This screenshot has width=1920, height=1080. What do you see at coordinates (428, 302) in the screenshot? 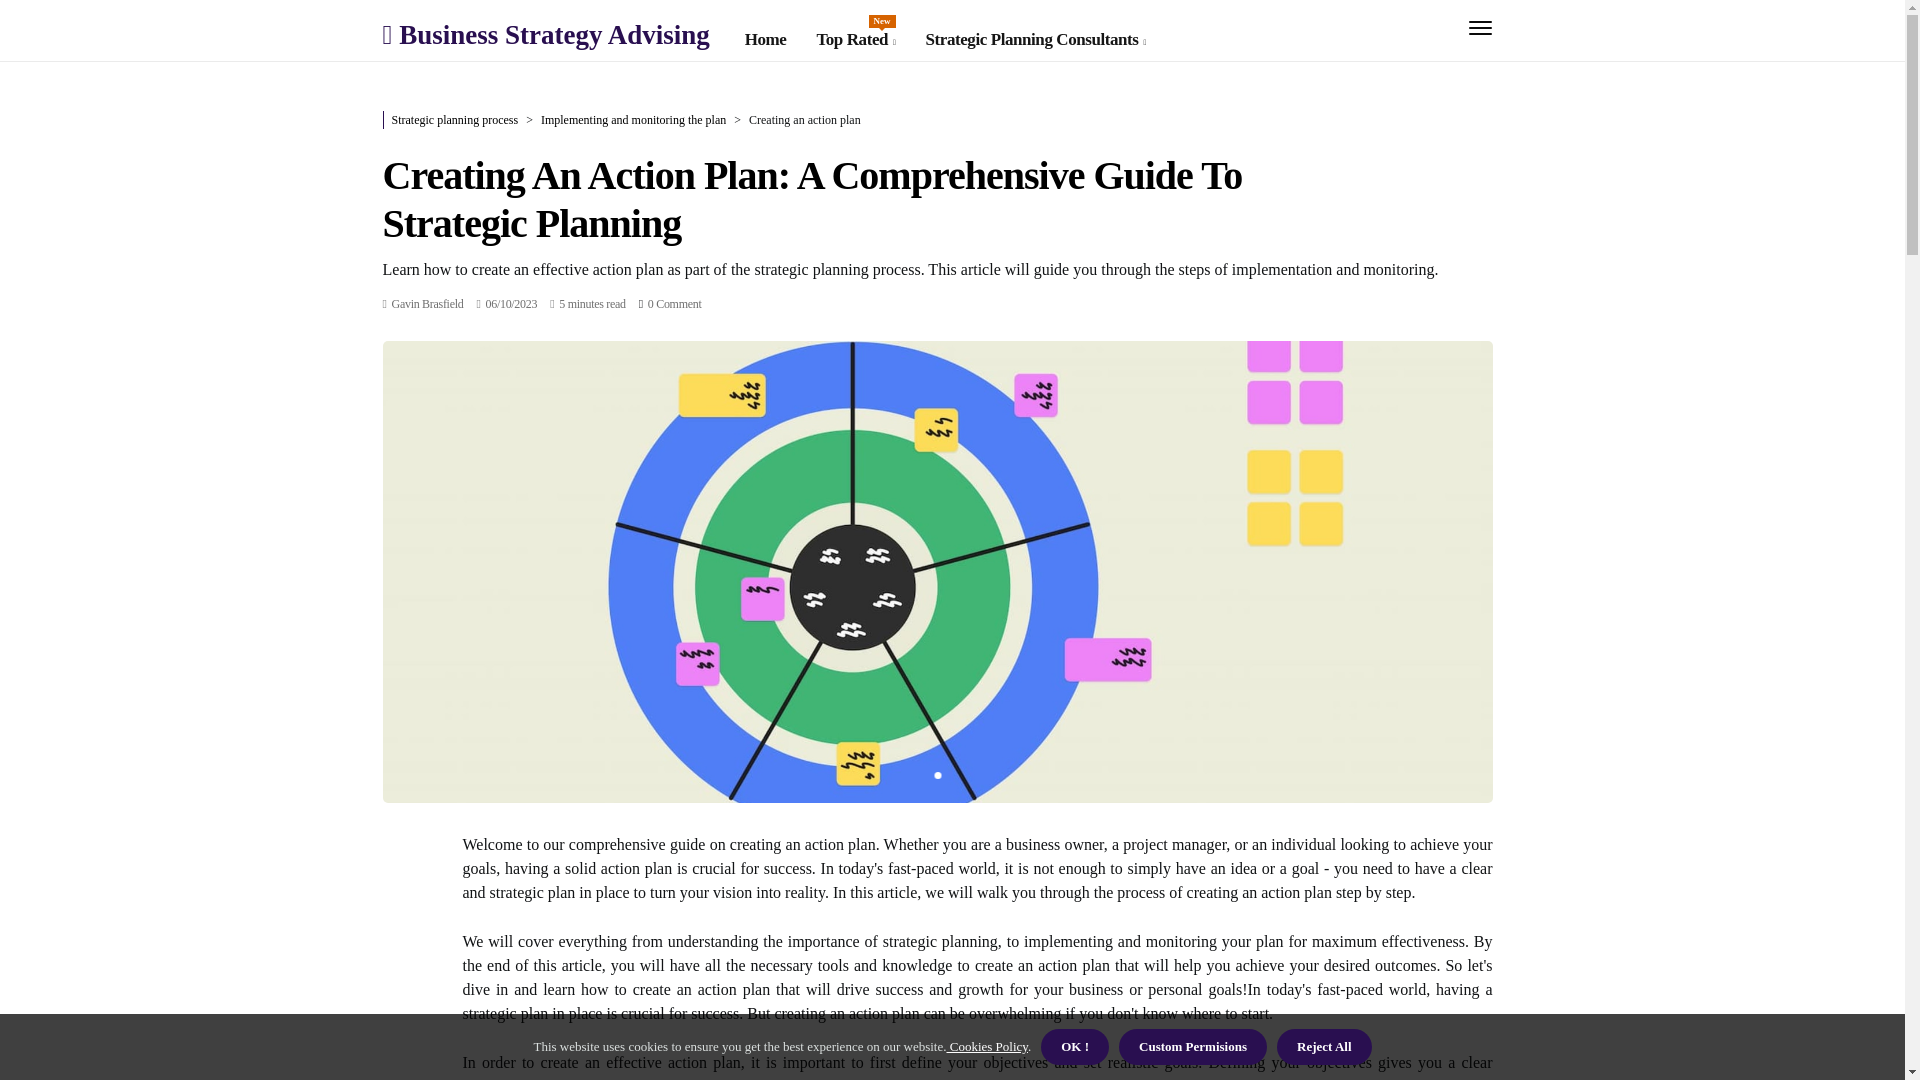
I see `Business Strategy Advising` at bounding box center [428, 302].